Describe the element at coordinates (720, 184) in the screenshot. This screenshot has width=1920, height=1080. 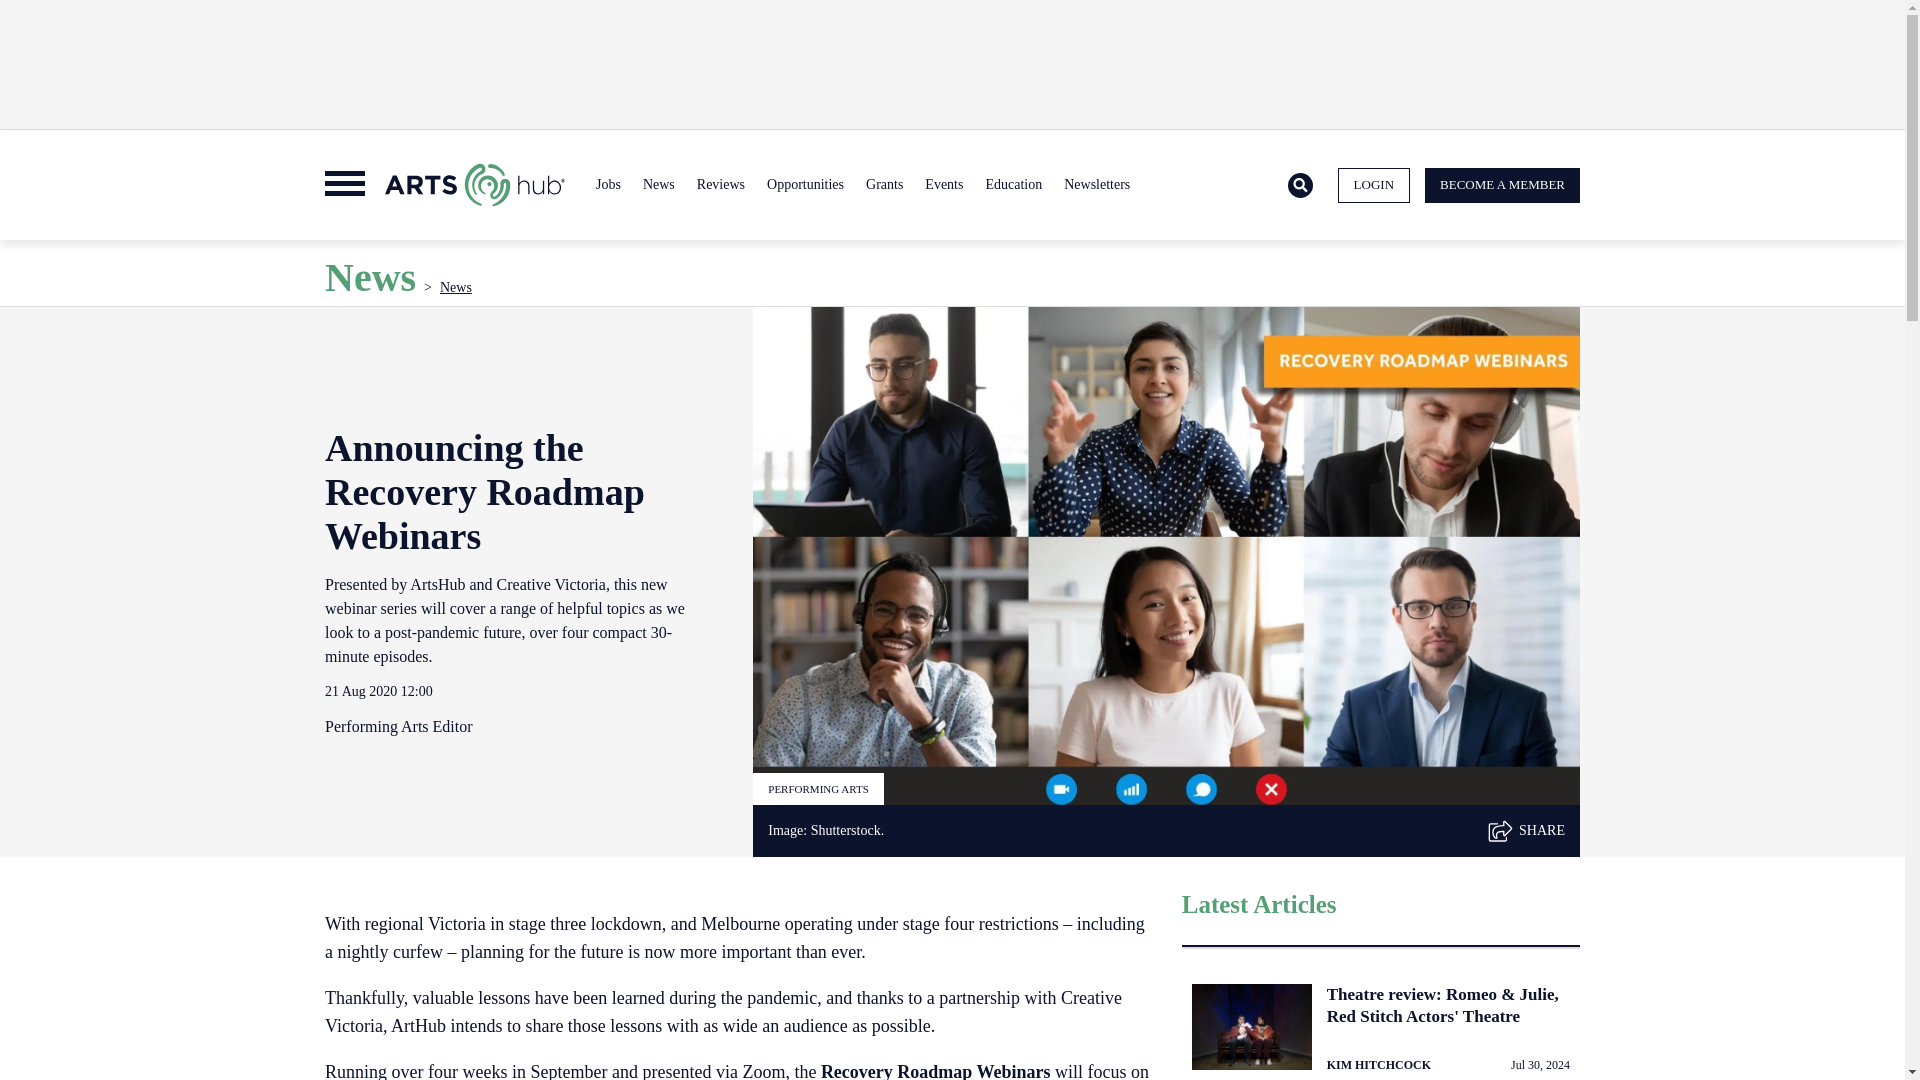
I see `Reviews` at that location.